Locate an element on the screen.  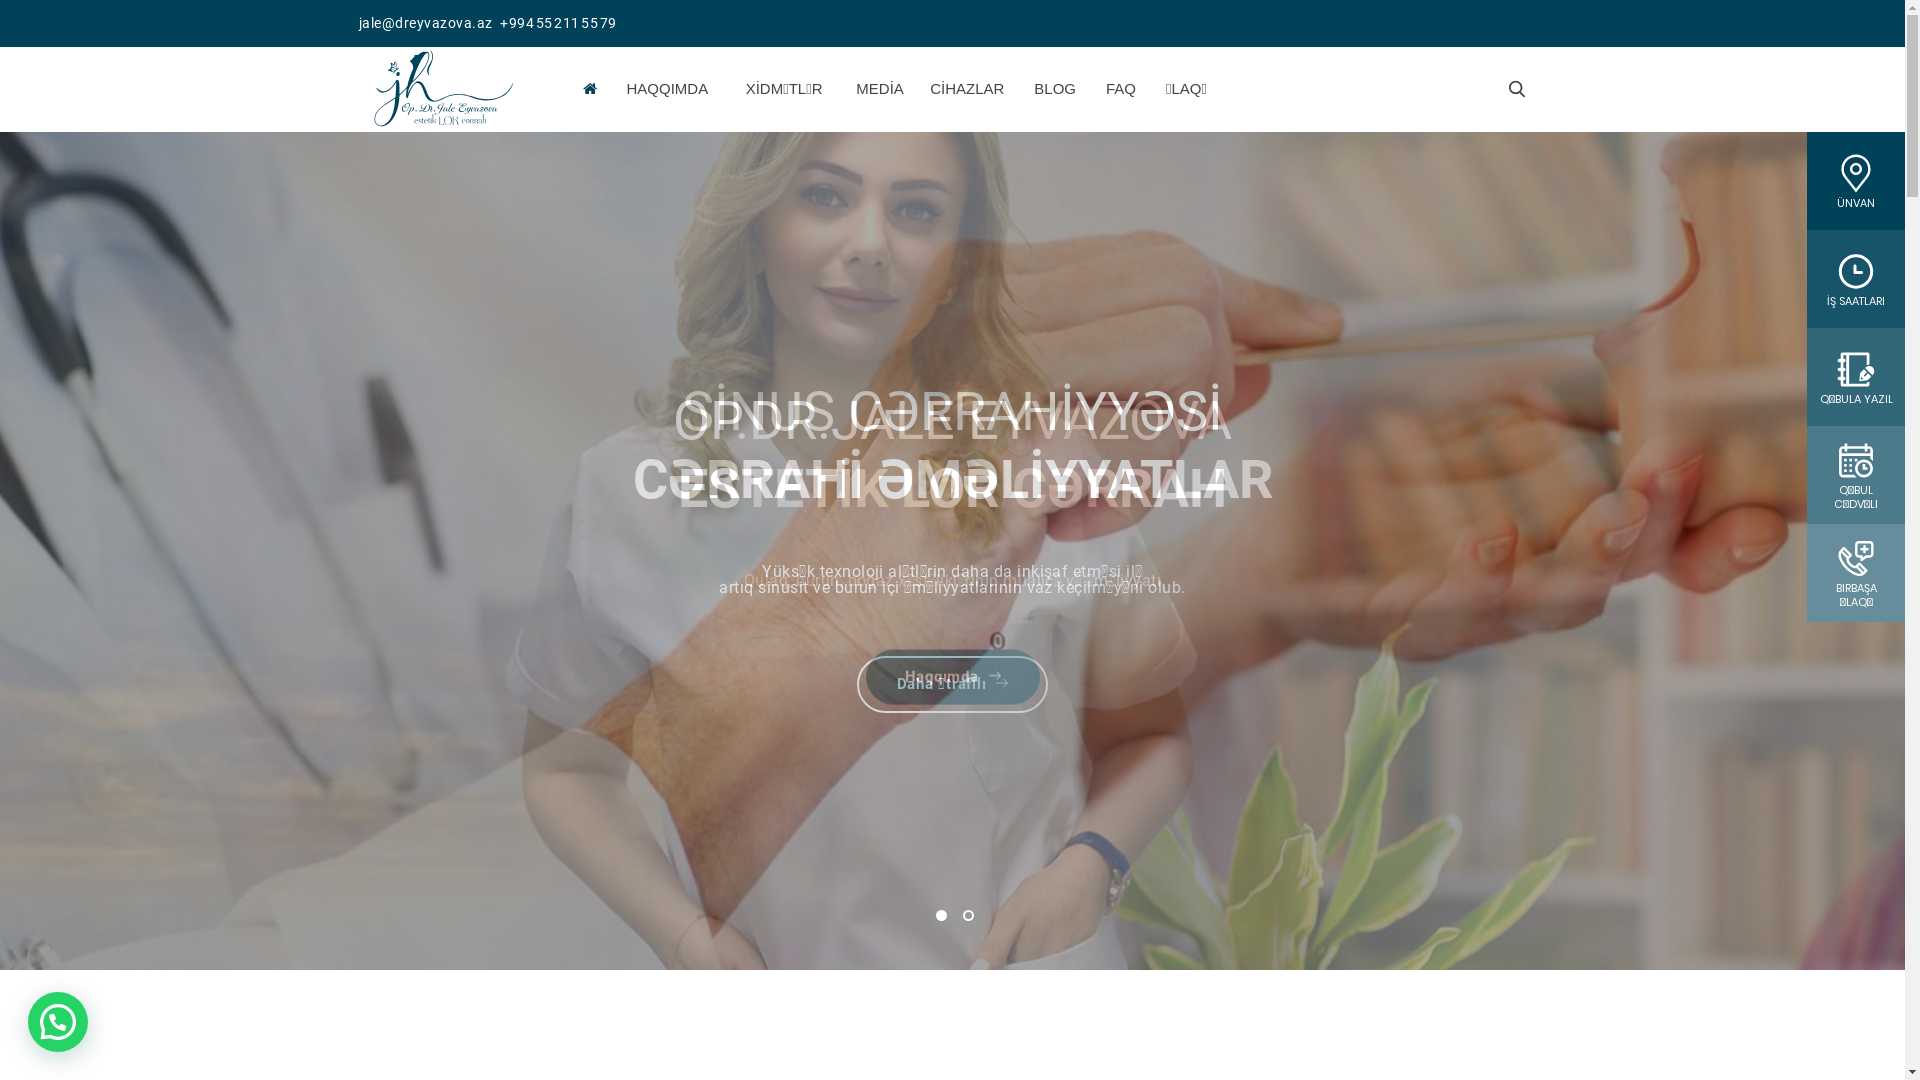
FAQ is located at coordinates (1121, 89).